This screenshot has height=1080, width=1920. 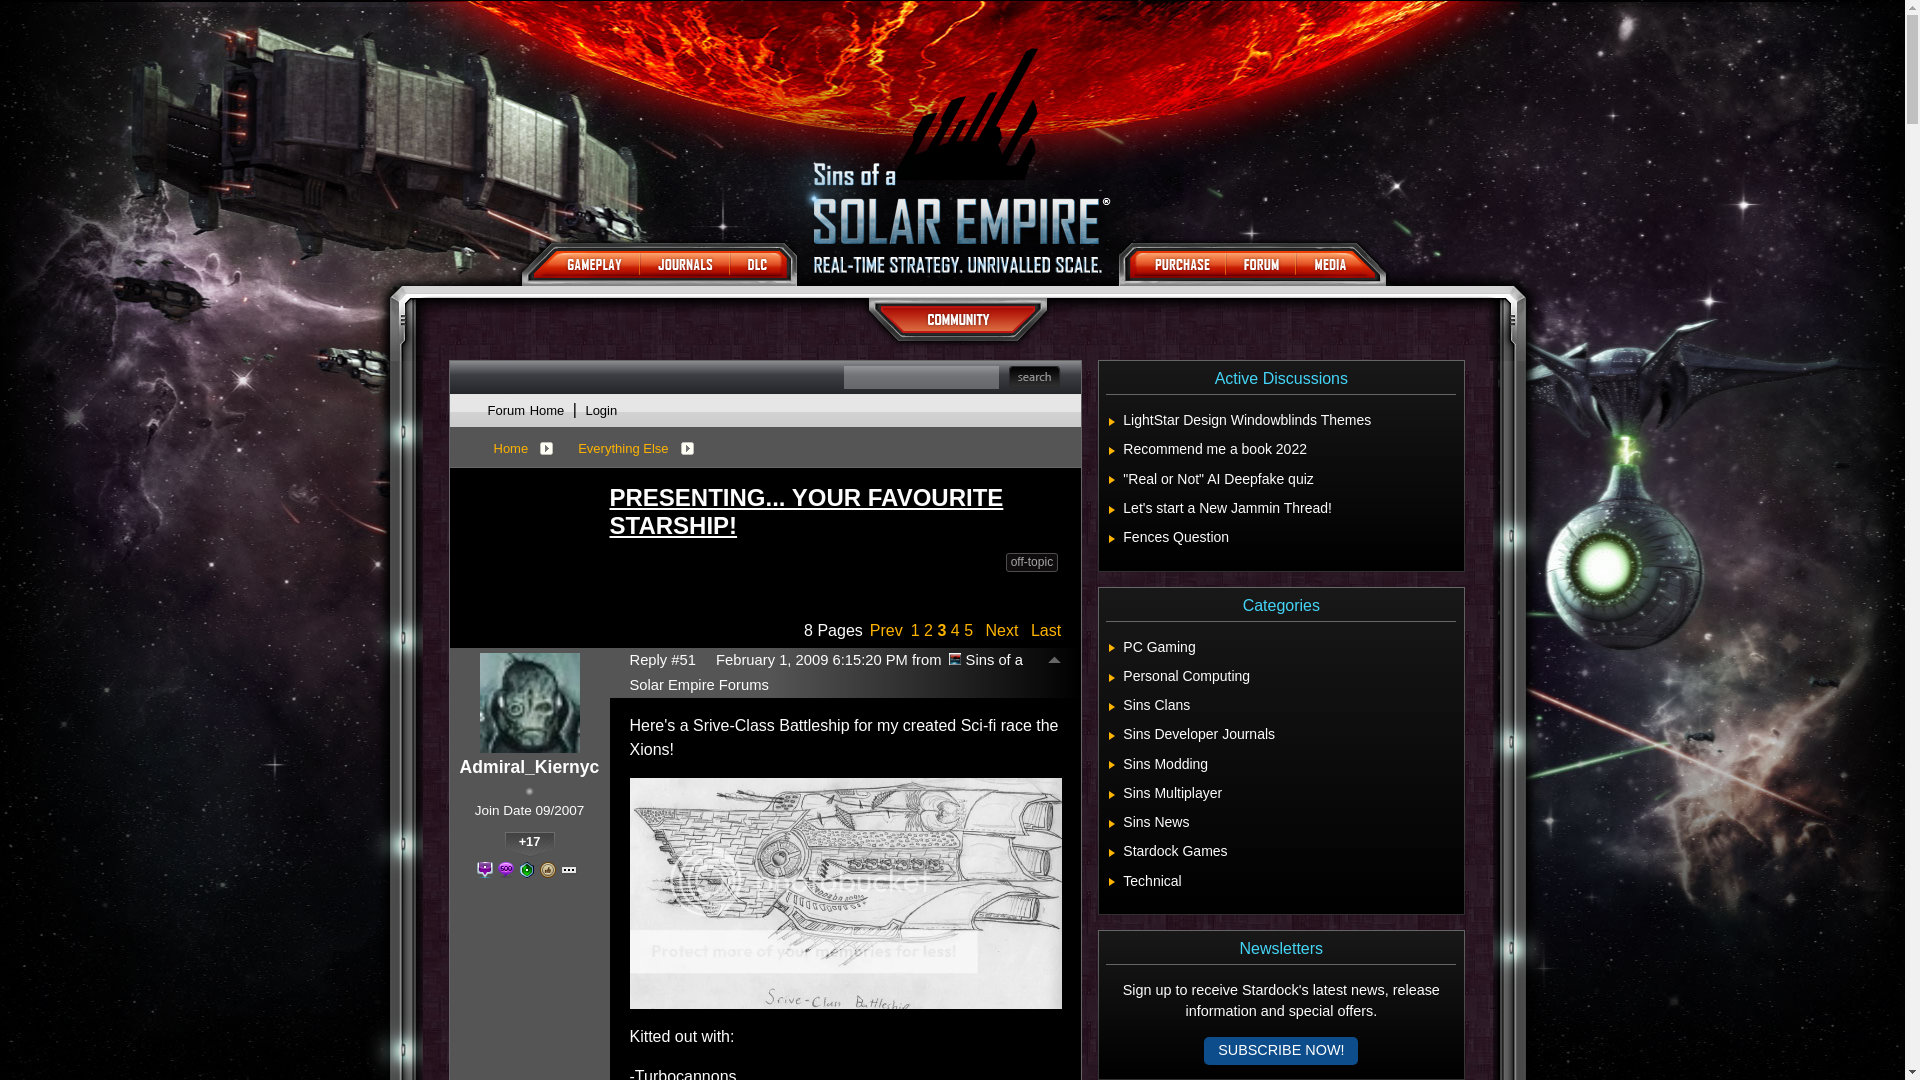 What do you see at coordinates (530, 767) in the screenshot?
I see `Click user name to view more options.` at bounding box center [530, 767].